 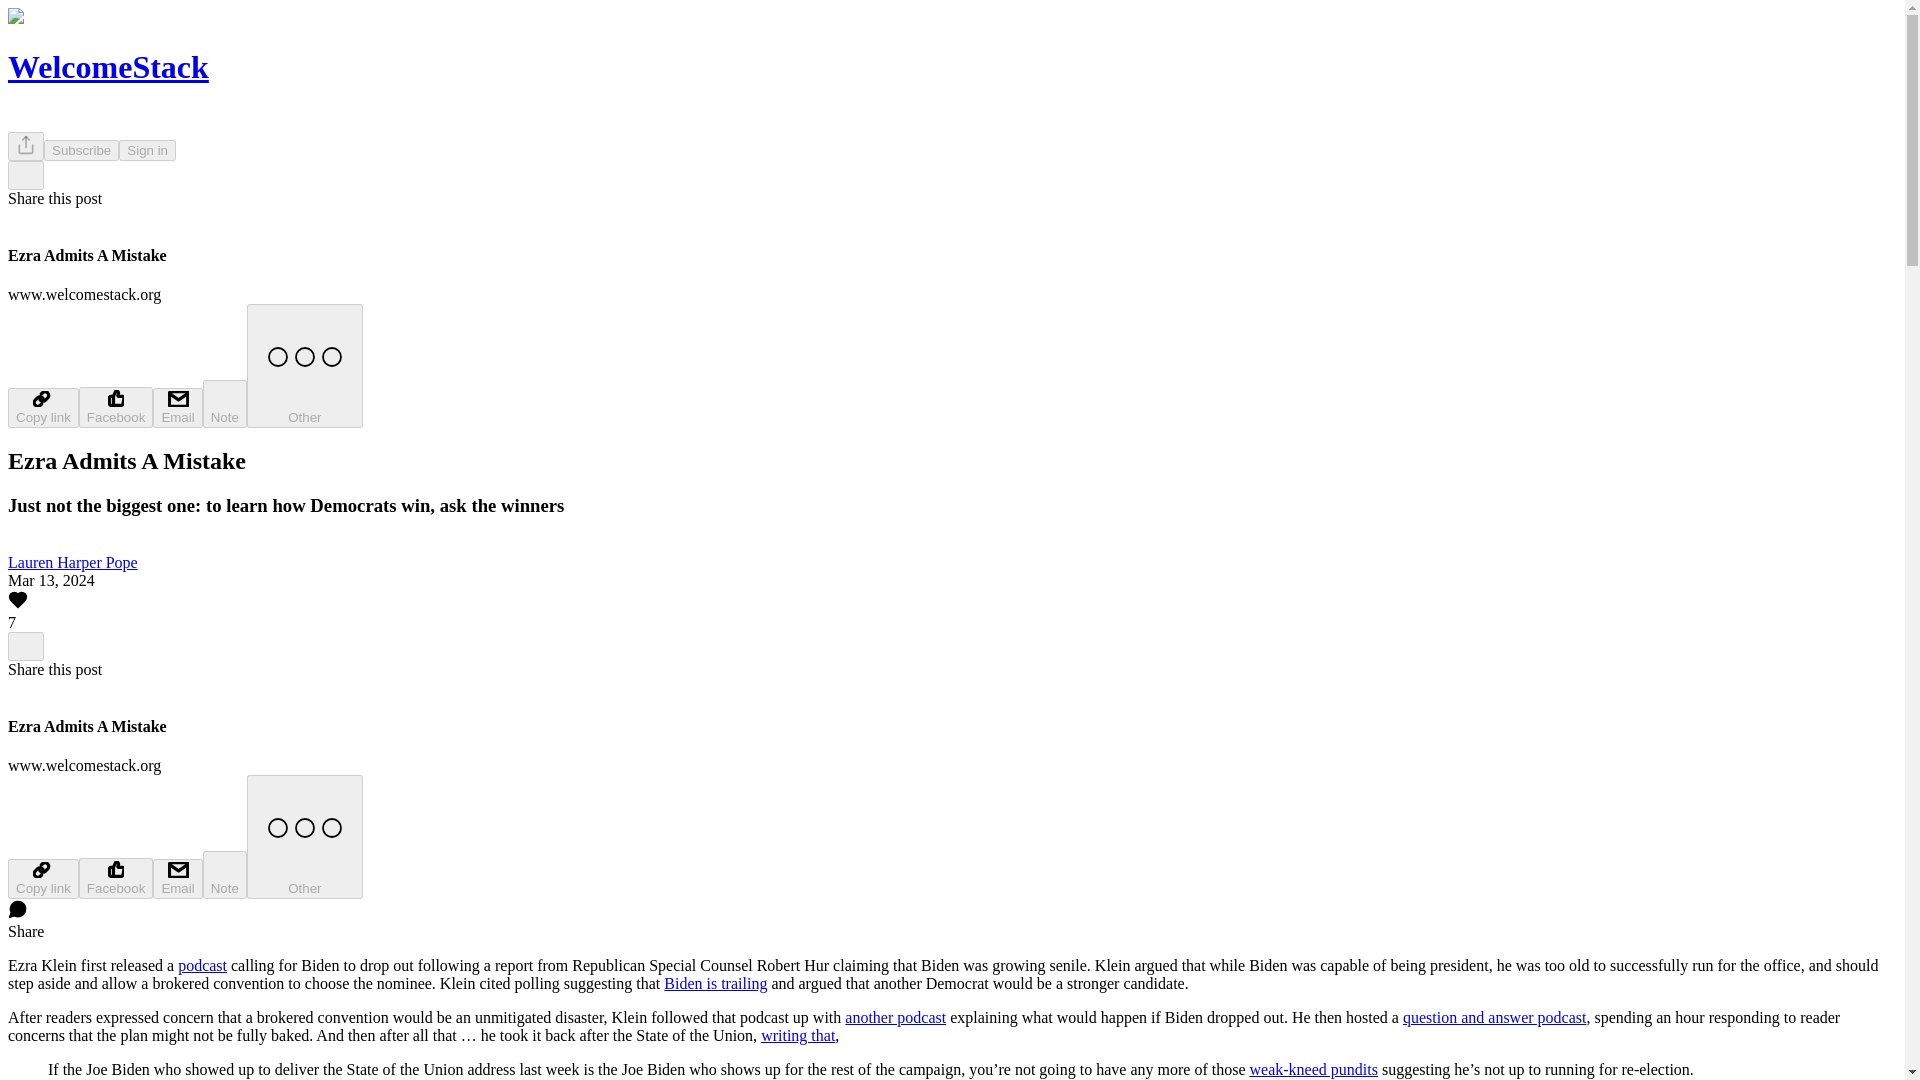 What do you see at coordinates (225, 404) in the screenshot?
I see `Note` at bounding box center [225, 404].